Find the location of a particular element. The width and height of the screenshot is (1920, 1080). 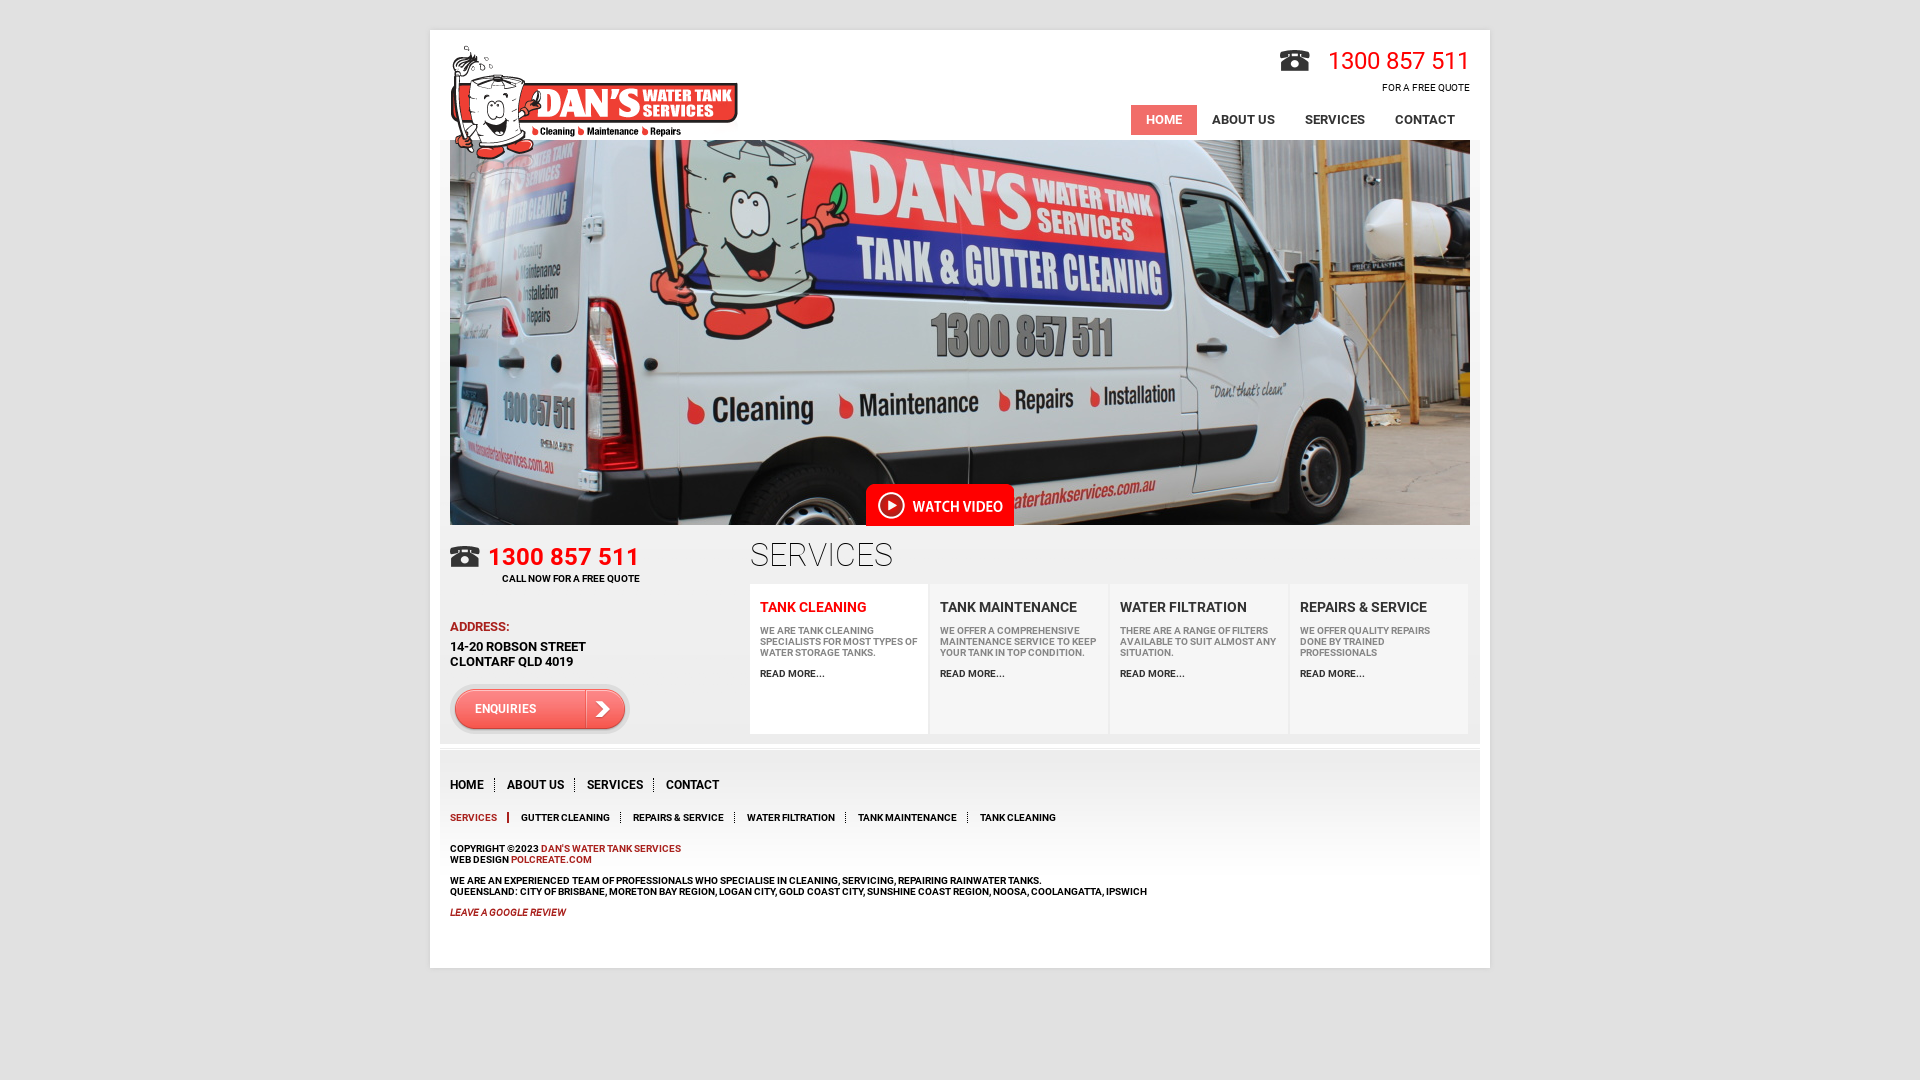

TANK MAINTENANCE is located at coordinates (1019, 607).